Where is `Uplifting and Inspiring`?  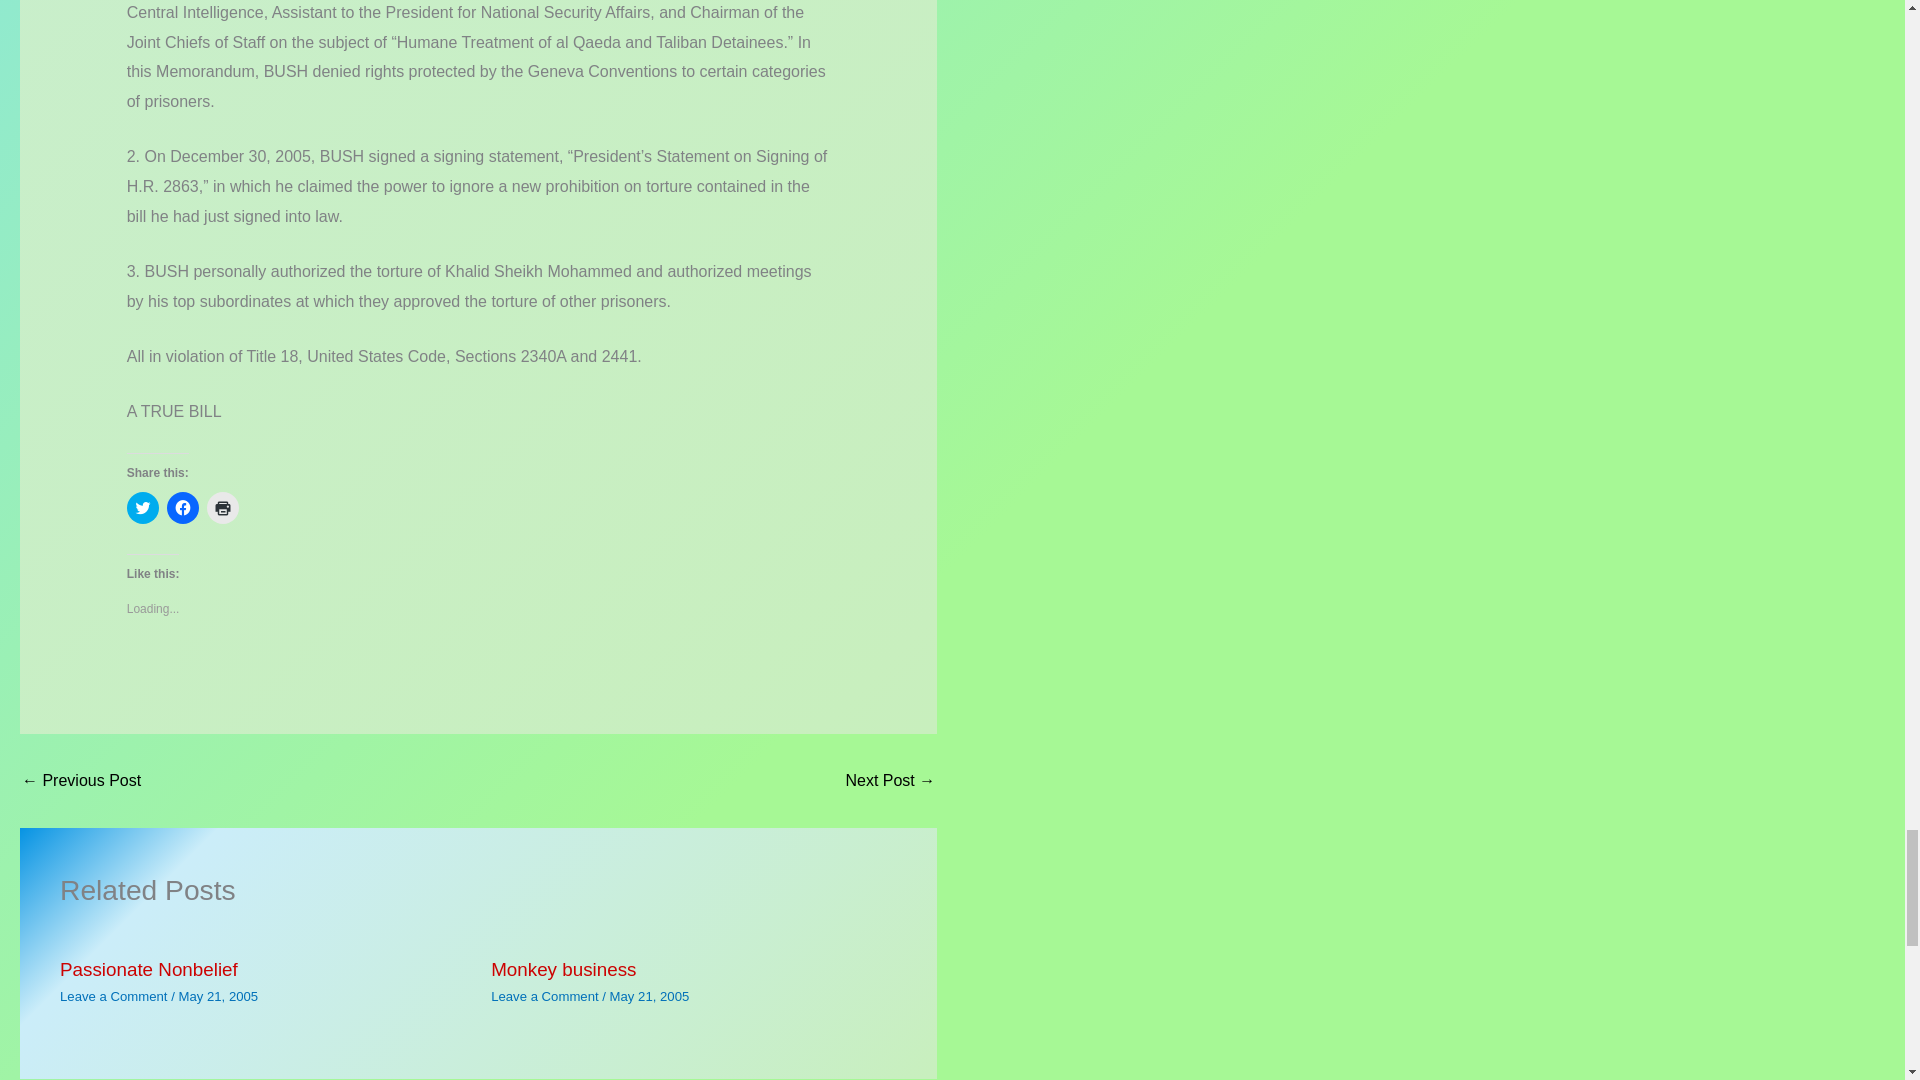 Uplifting and Inspiring is located at coordinates (80, 781).